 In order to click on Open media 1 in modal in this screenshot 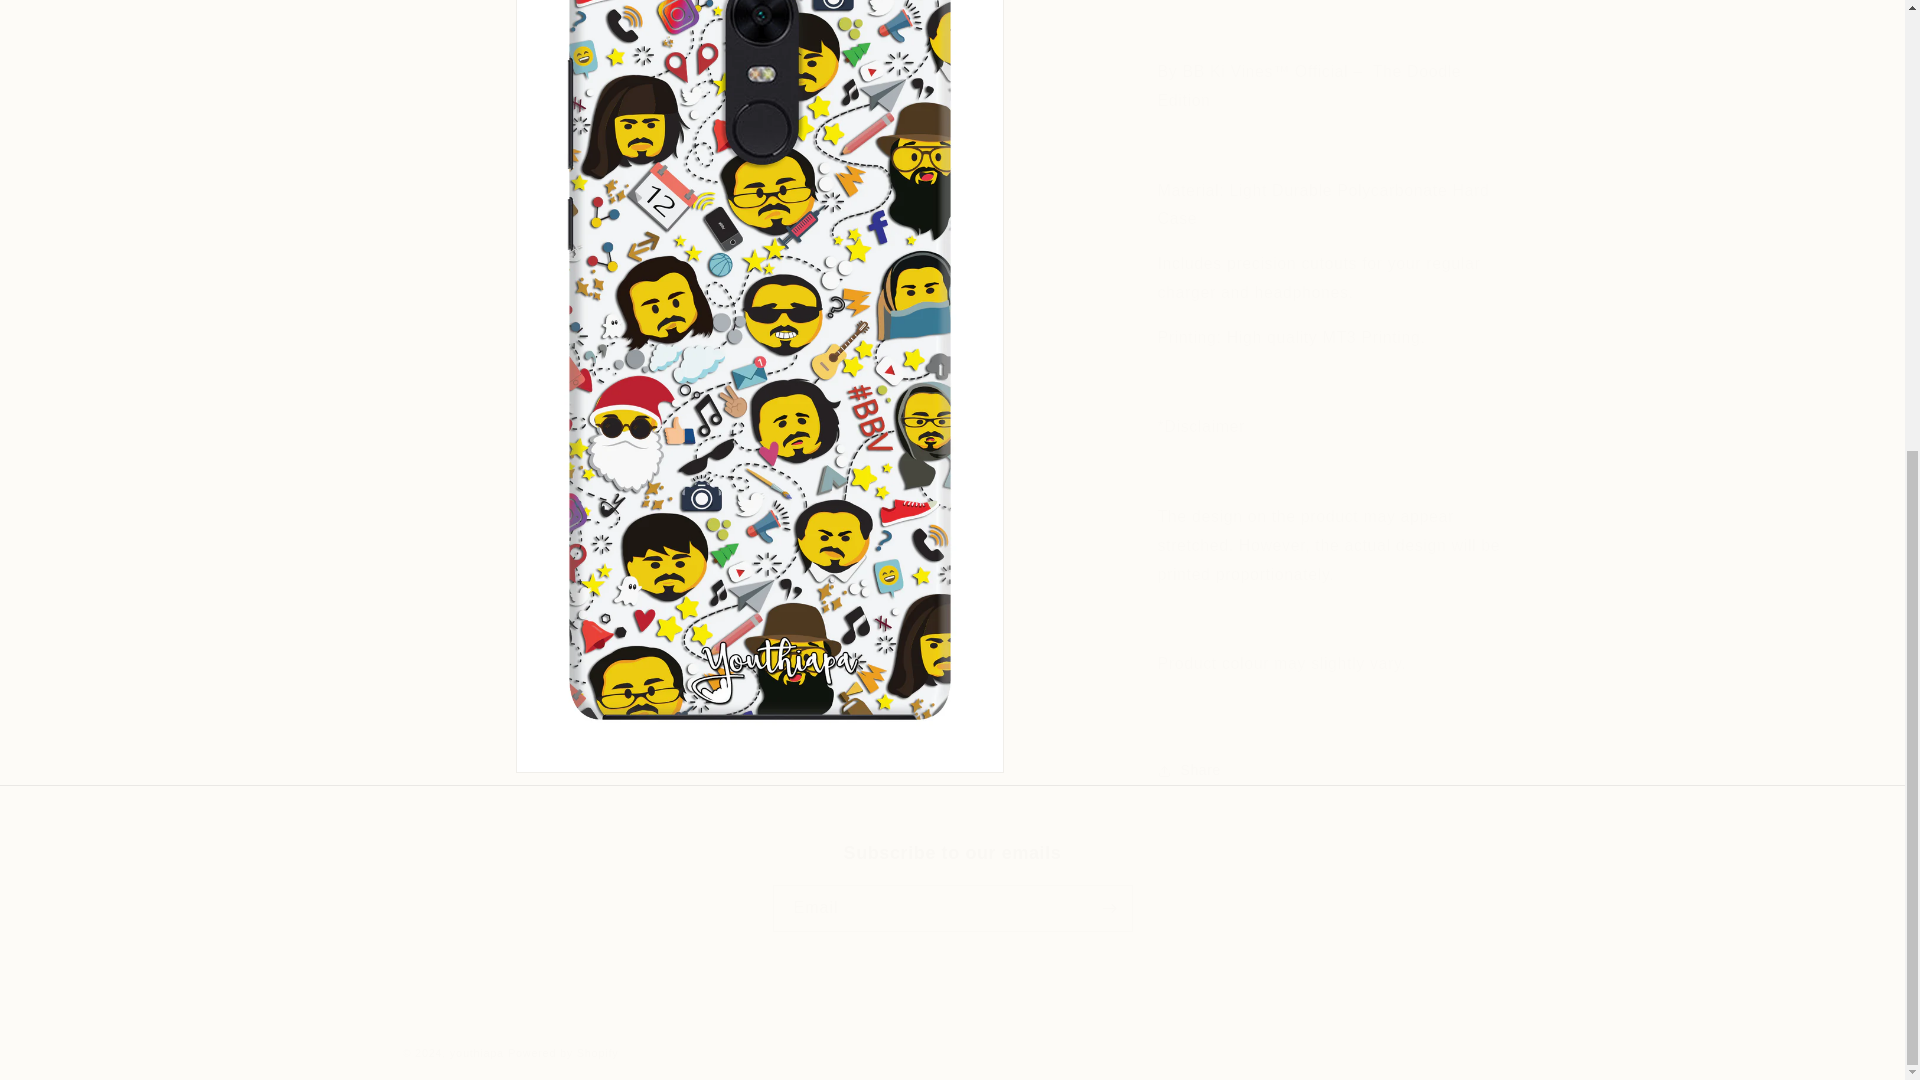, I will do `click(759, 140)`.